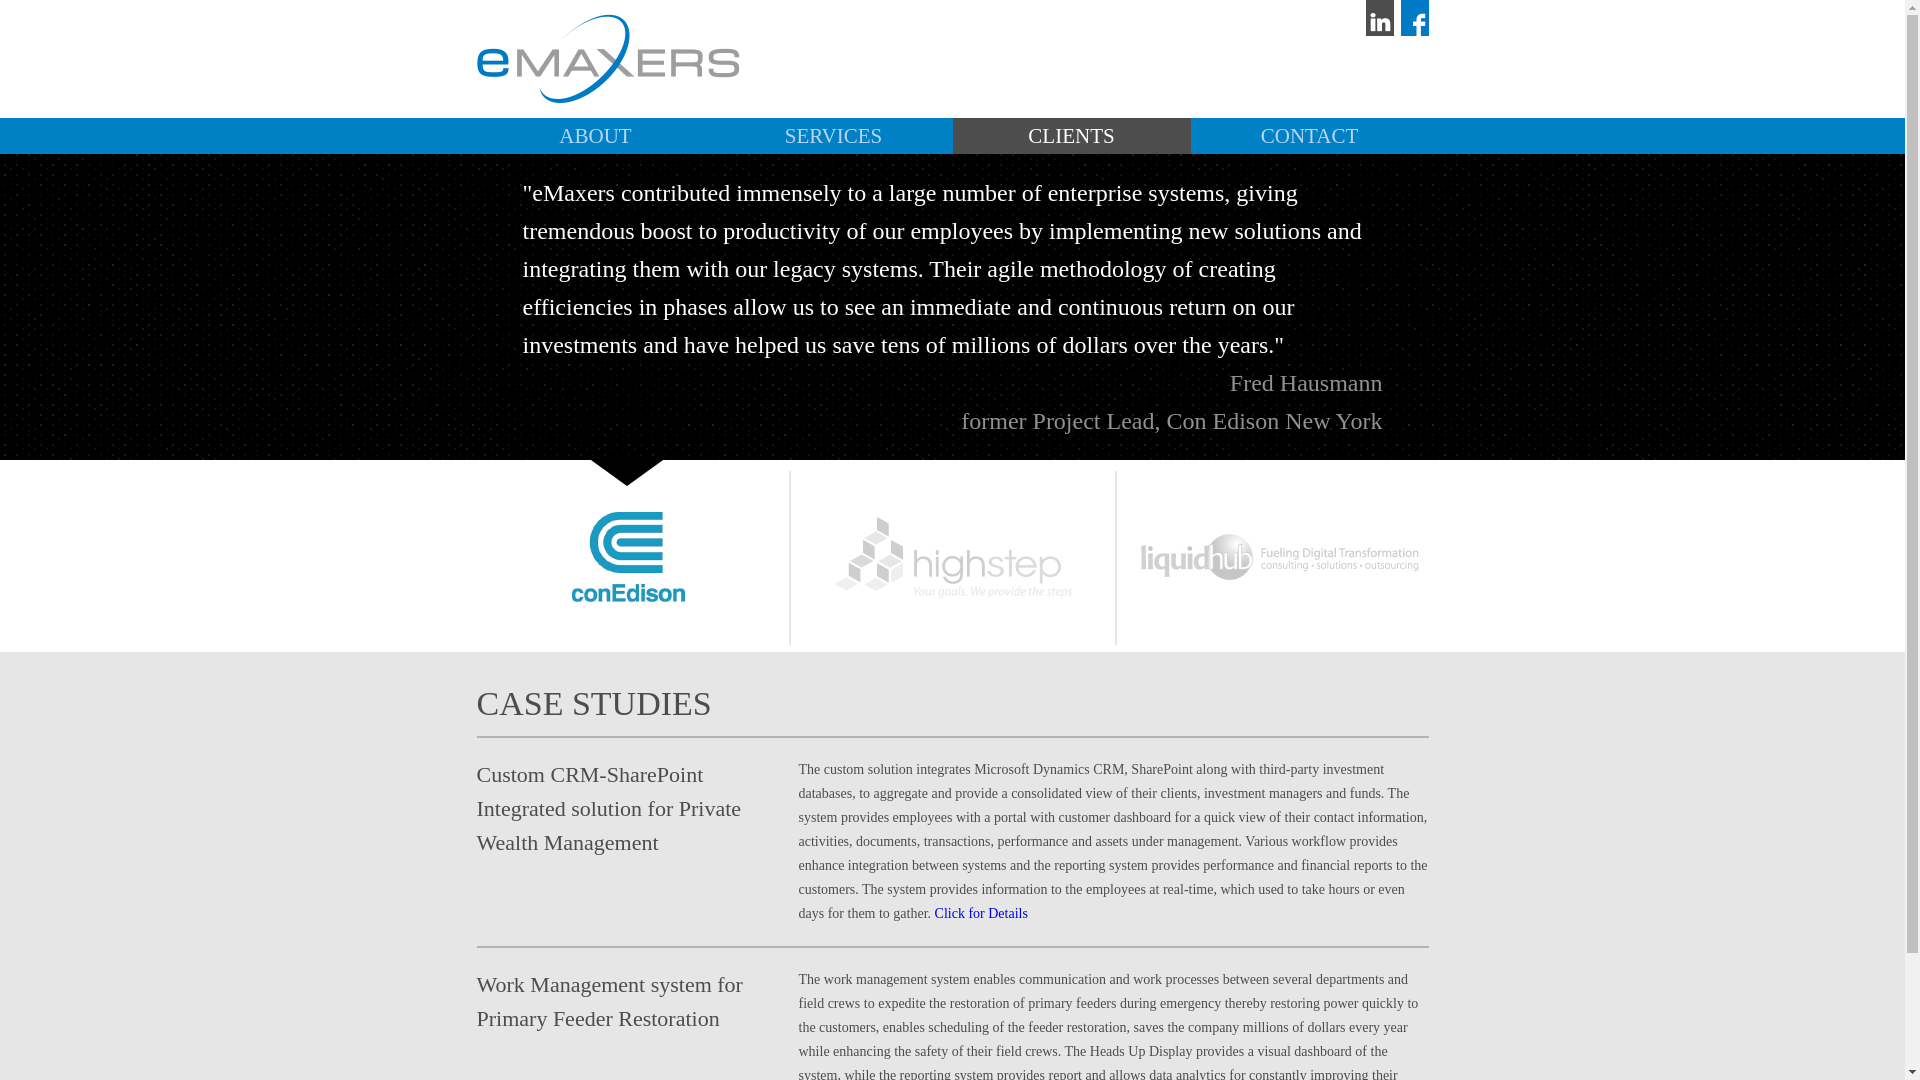  Describe the element at coordinates (608, 58) in the screenshot. I see `eMaxers` at that location.